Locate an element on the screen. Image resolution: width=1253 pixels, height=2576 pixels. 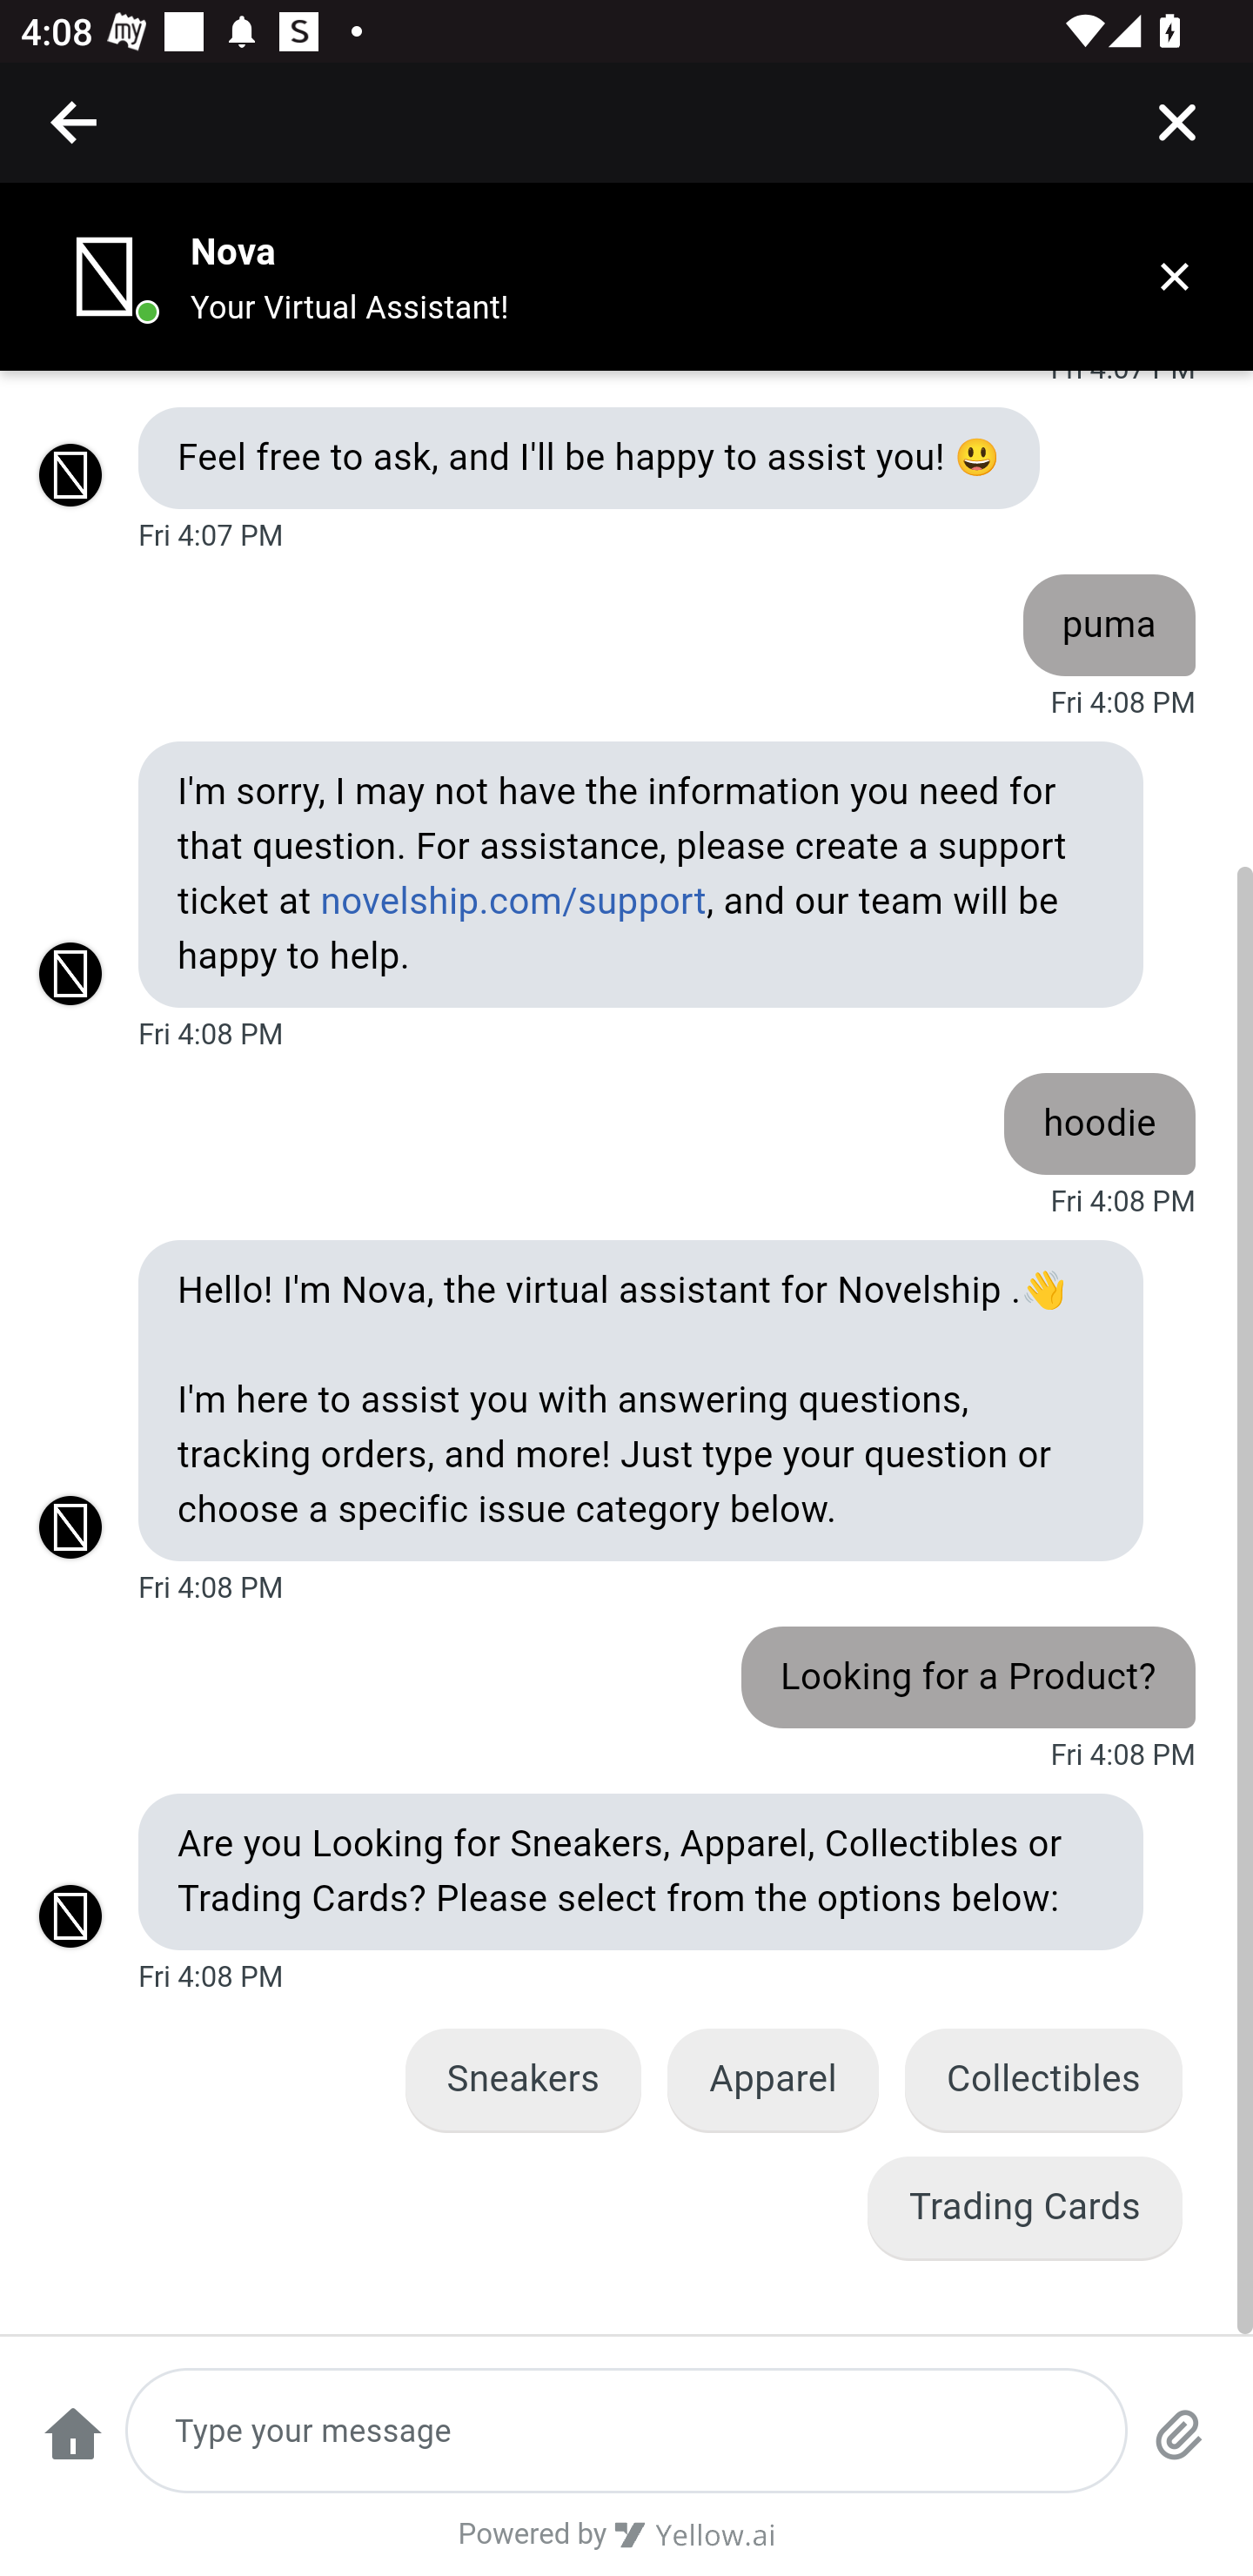
Sneakers is located at coordinates (523, 2080).